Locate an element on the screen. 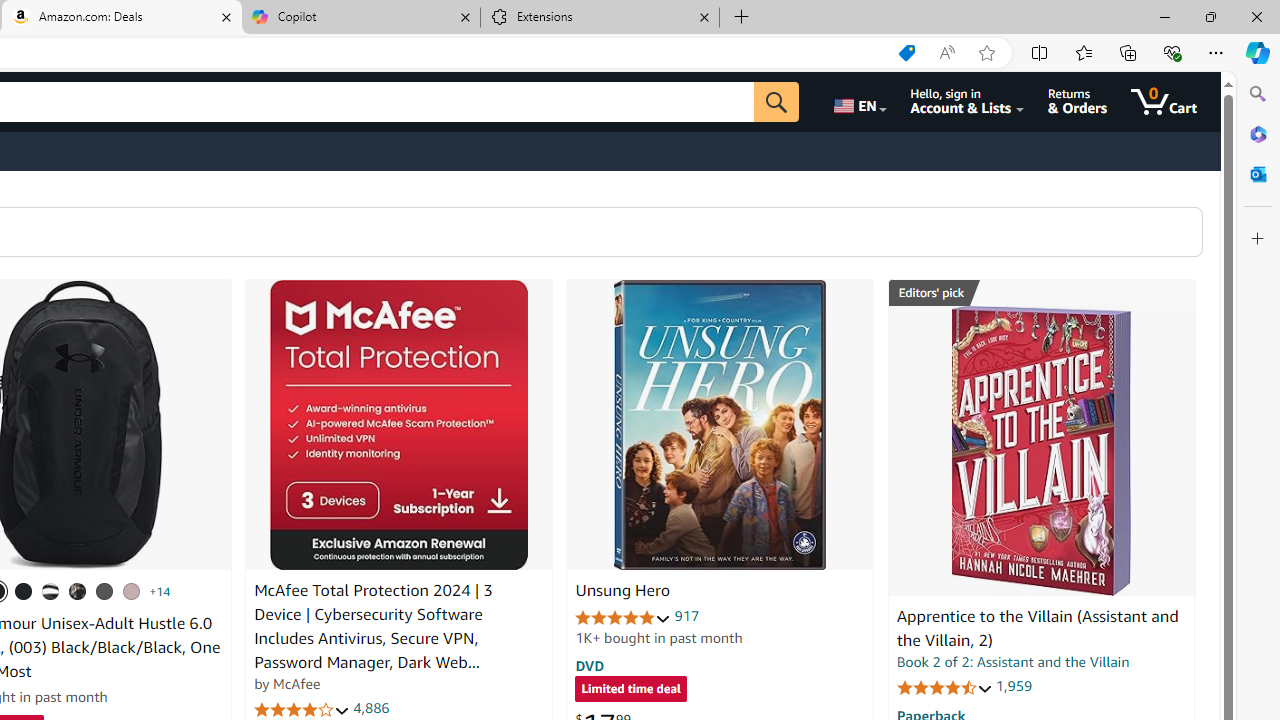 The image size is (1280, 720). Limited time deal is located at coordinates (630, 690).